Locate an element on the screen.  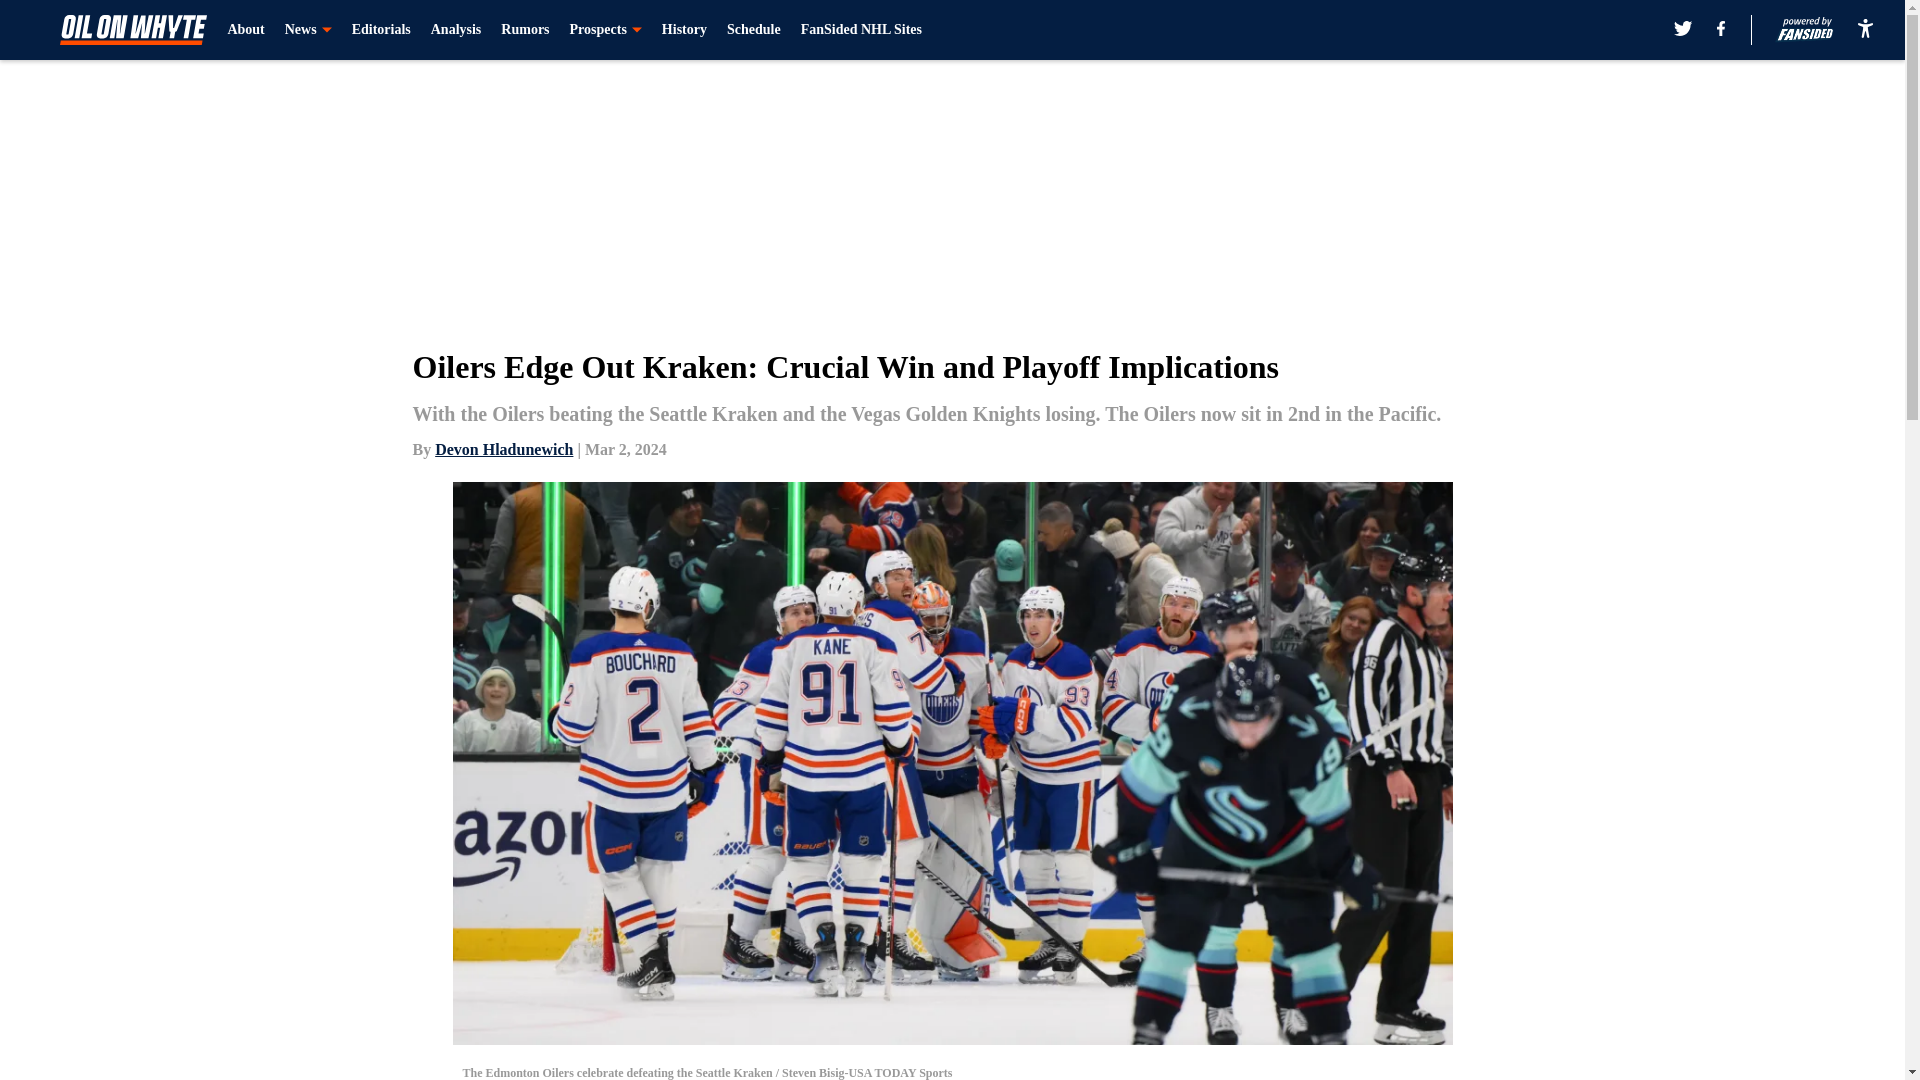
Schedule is located at coordinates (754, 30).